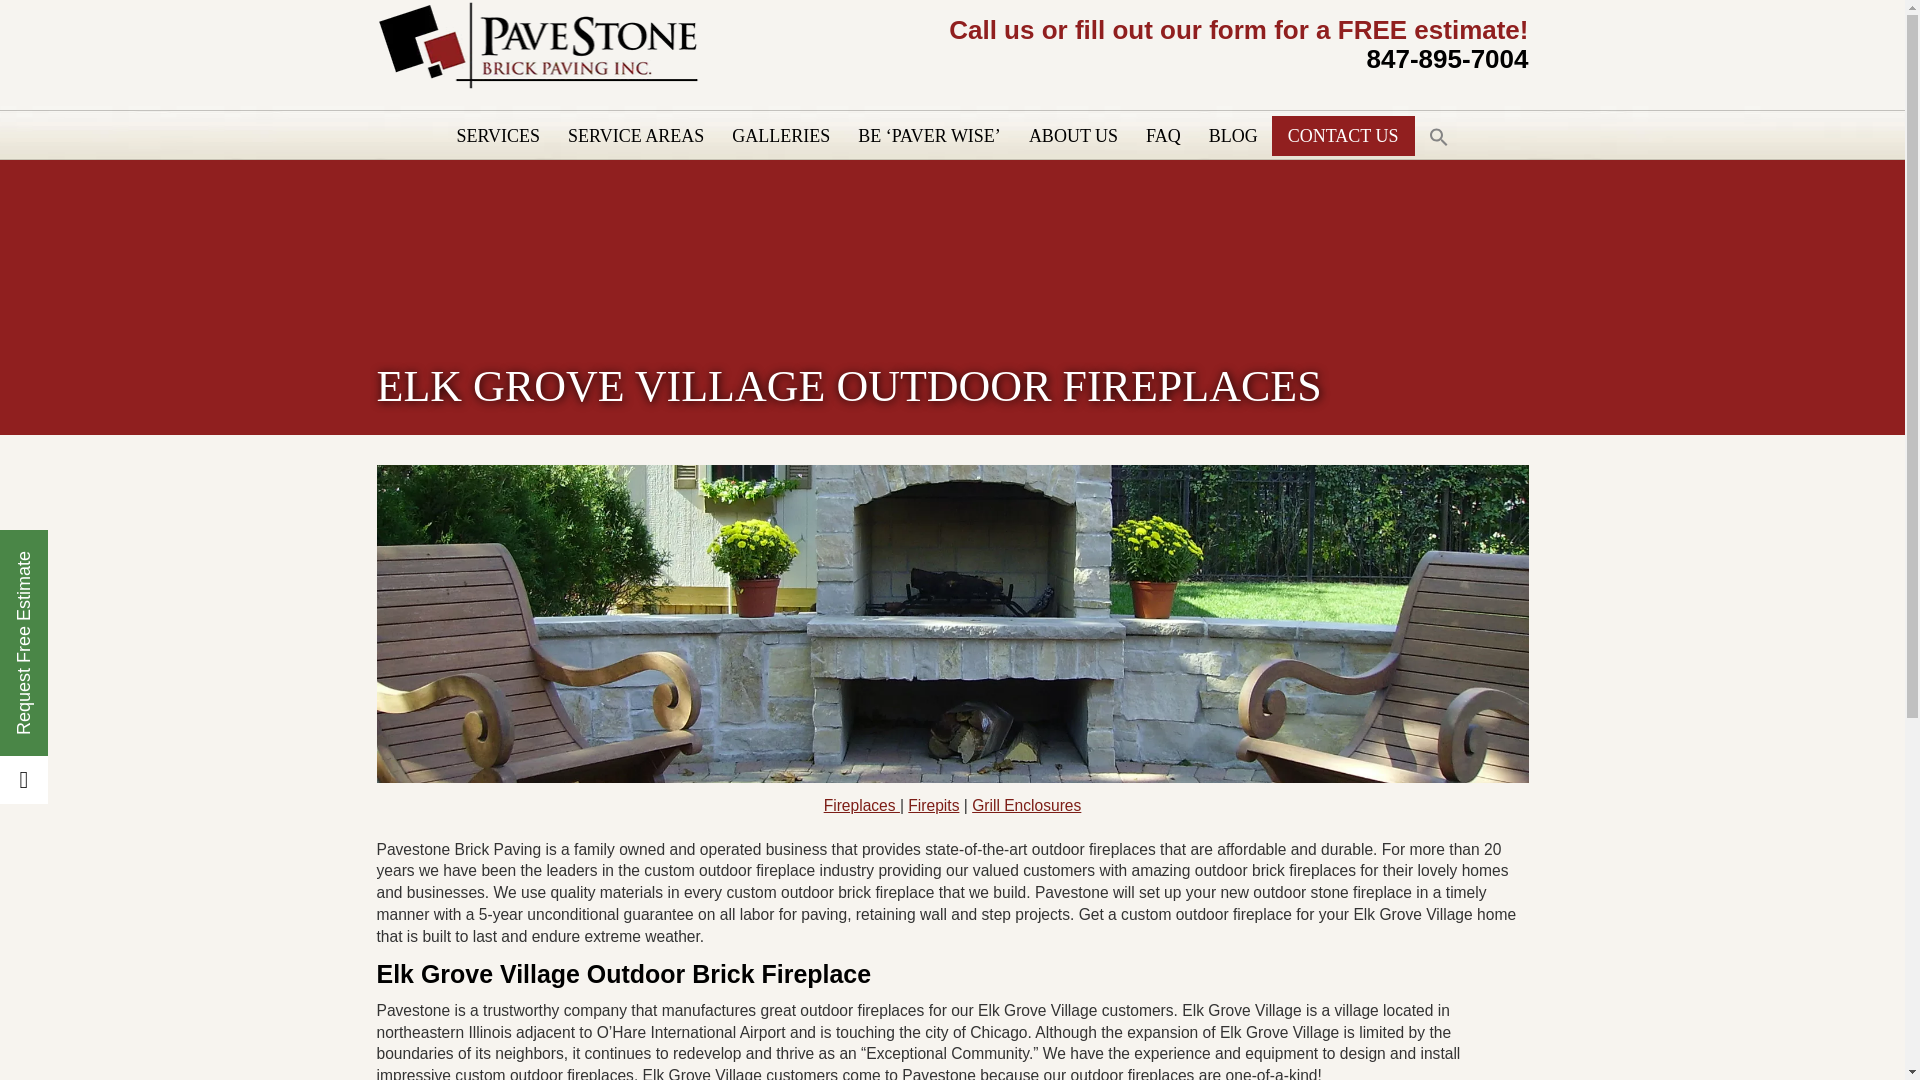 The width and height of the screenshot is (1920, 1080). I want to click on CONTACT US, so click(1344, 136).